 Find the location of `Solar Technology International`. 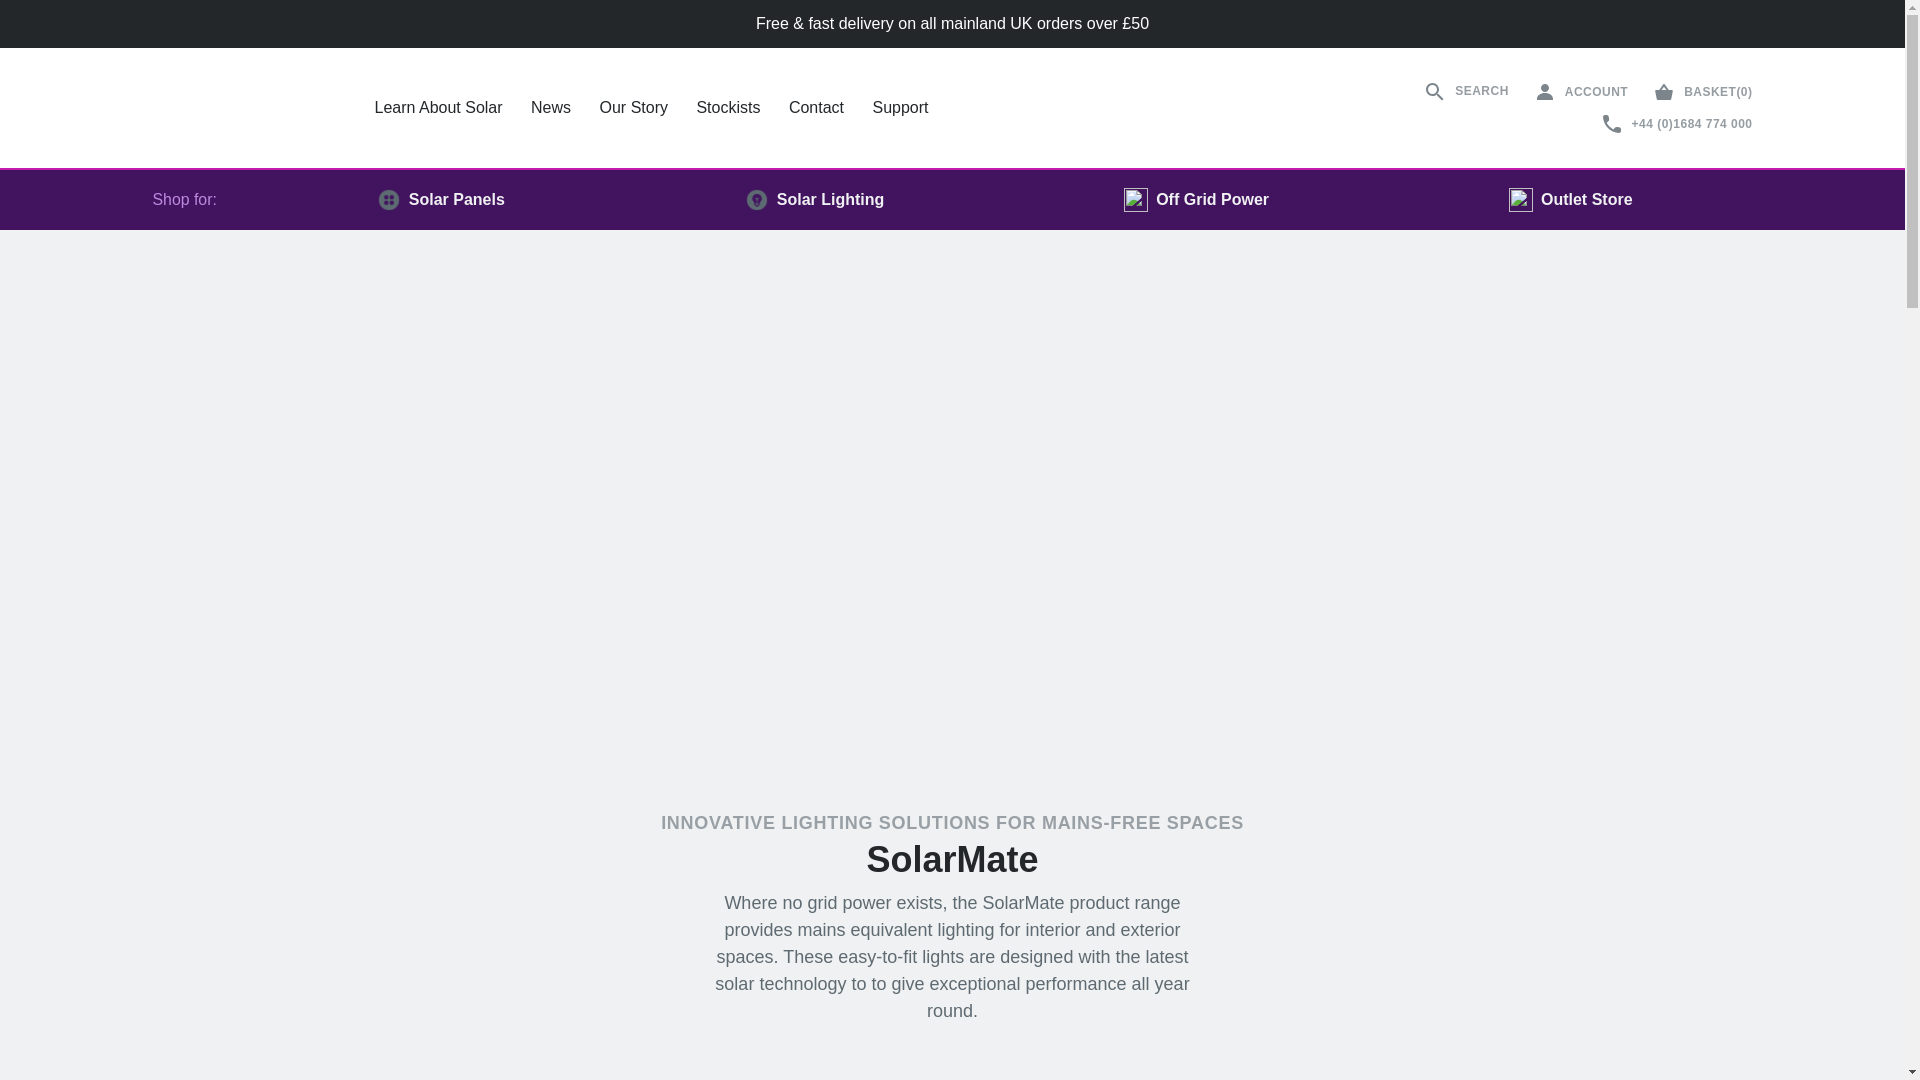

Solar Technology International is located at coordinates (242, 108).